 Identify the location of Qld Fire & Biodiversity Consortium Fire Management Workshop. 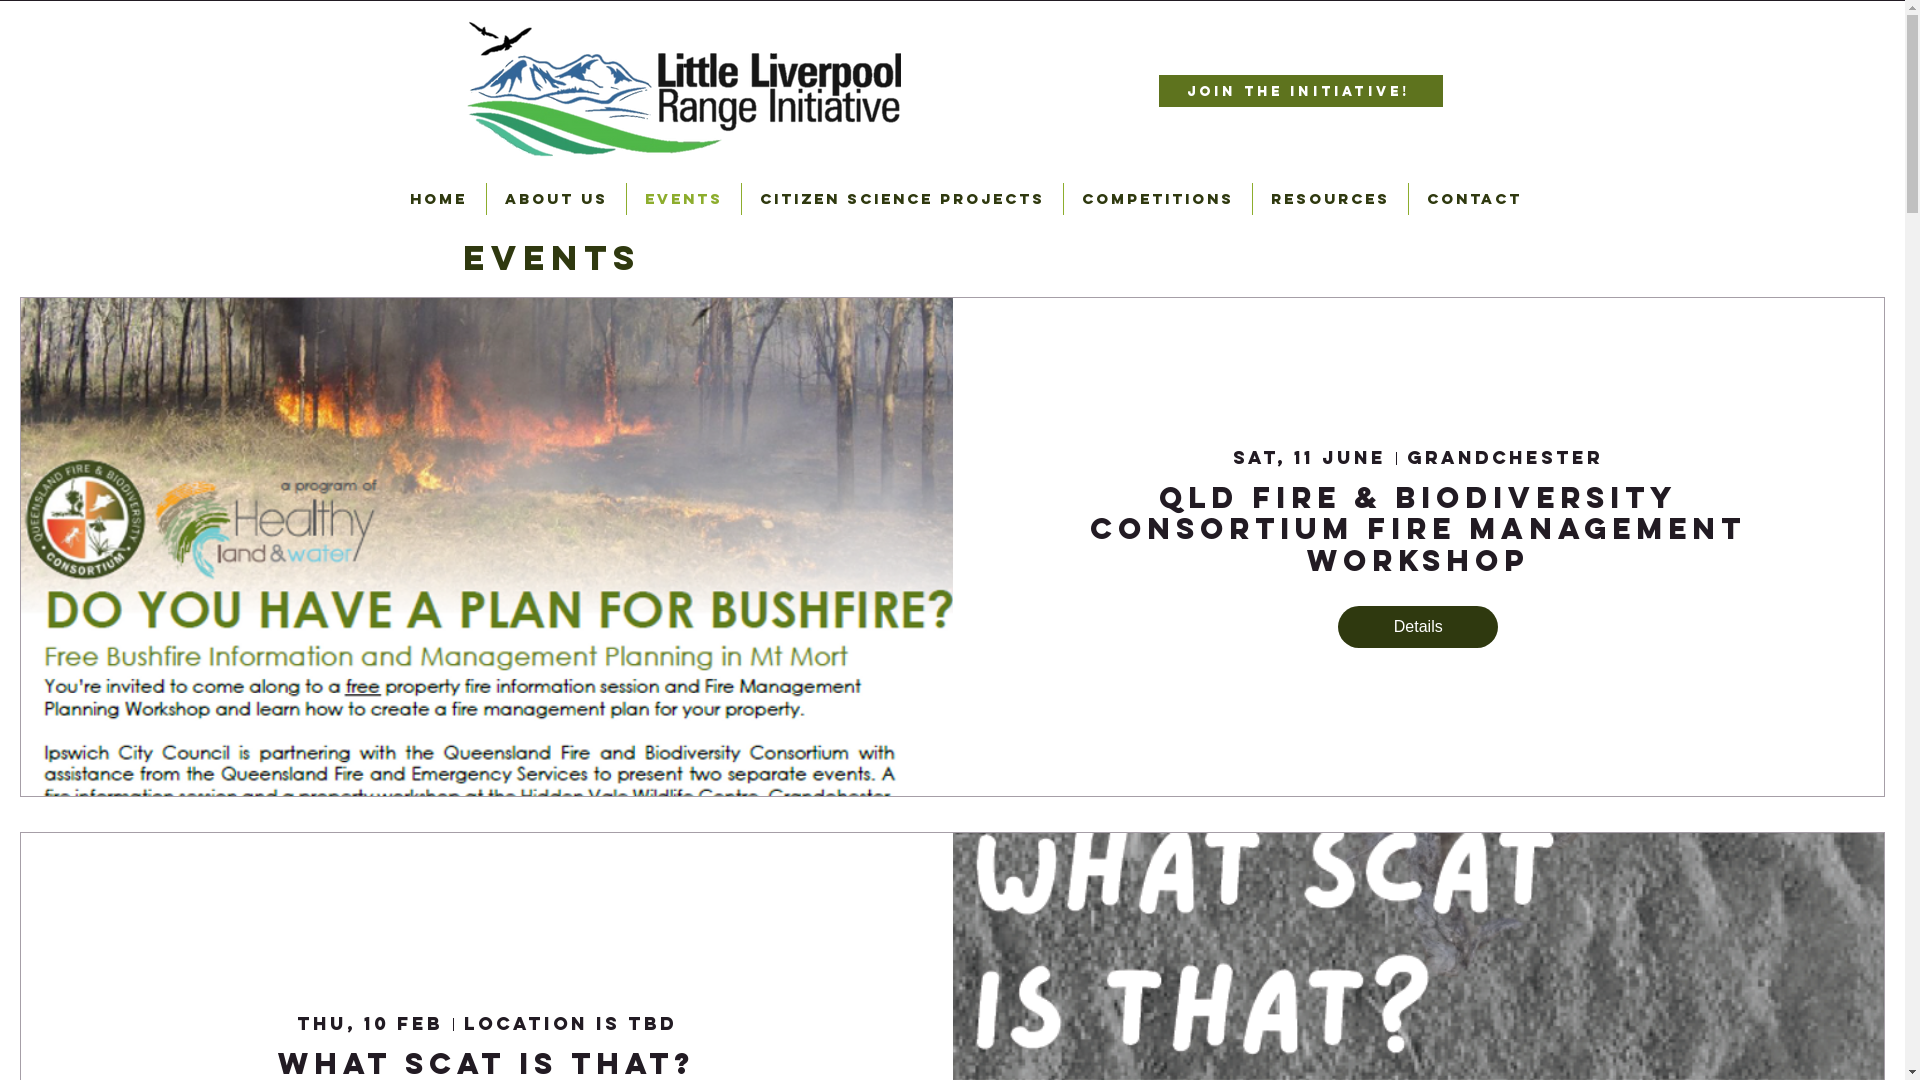
(1418, 529).